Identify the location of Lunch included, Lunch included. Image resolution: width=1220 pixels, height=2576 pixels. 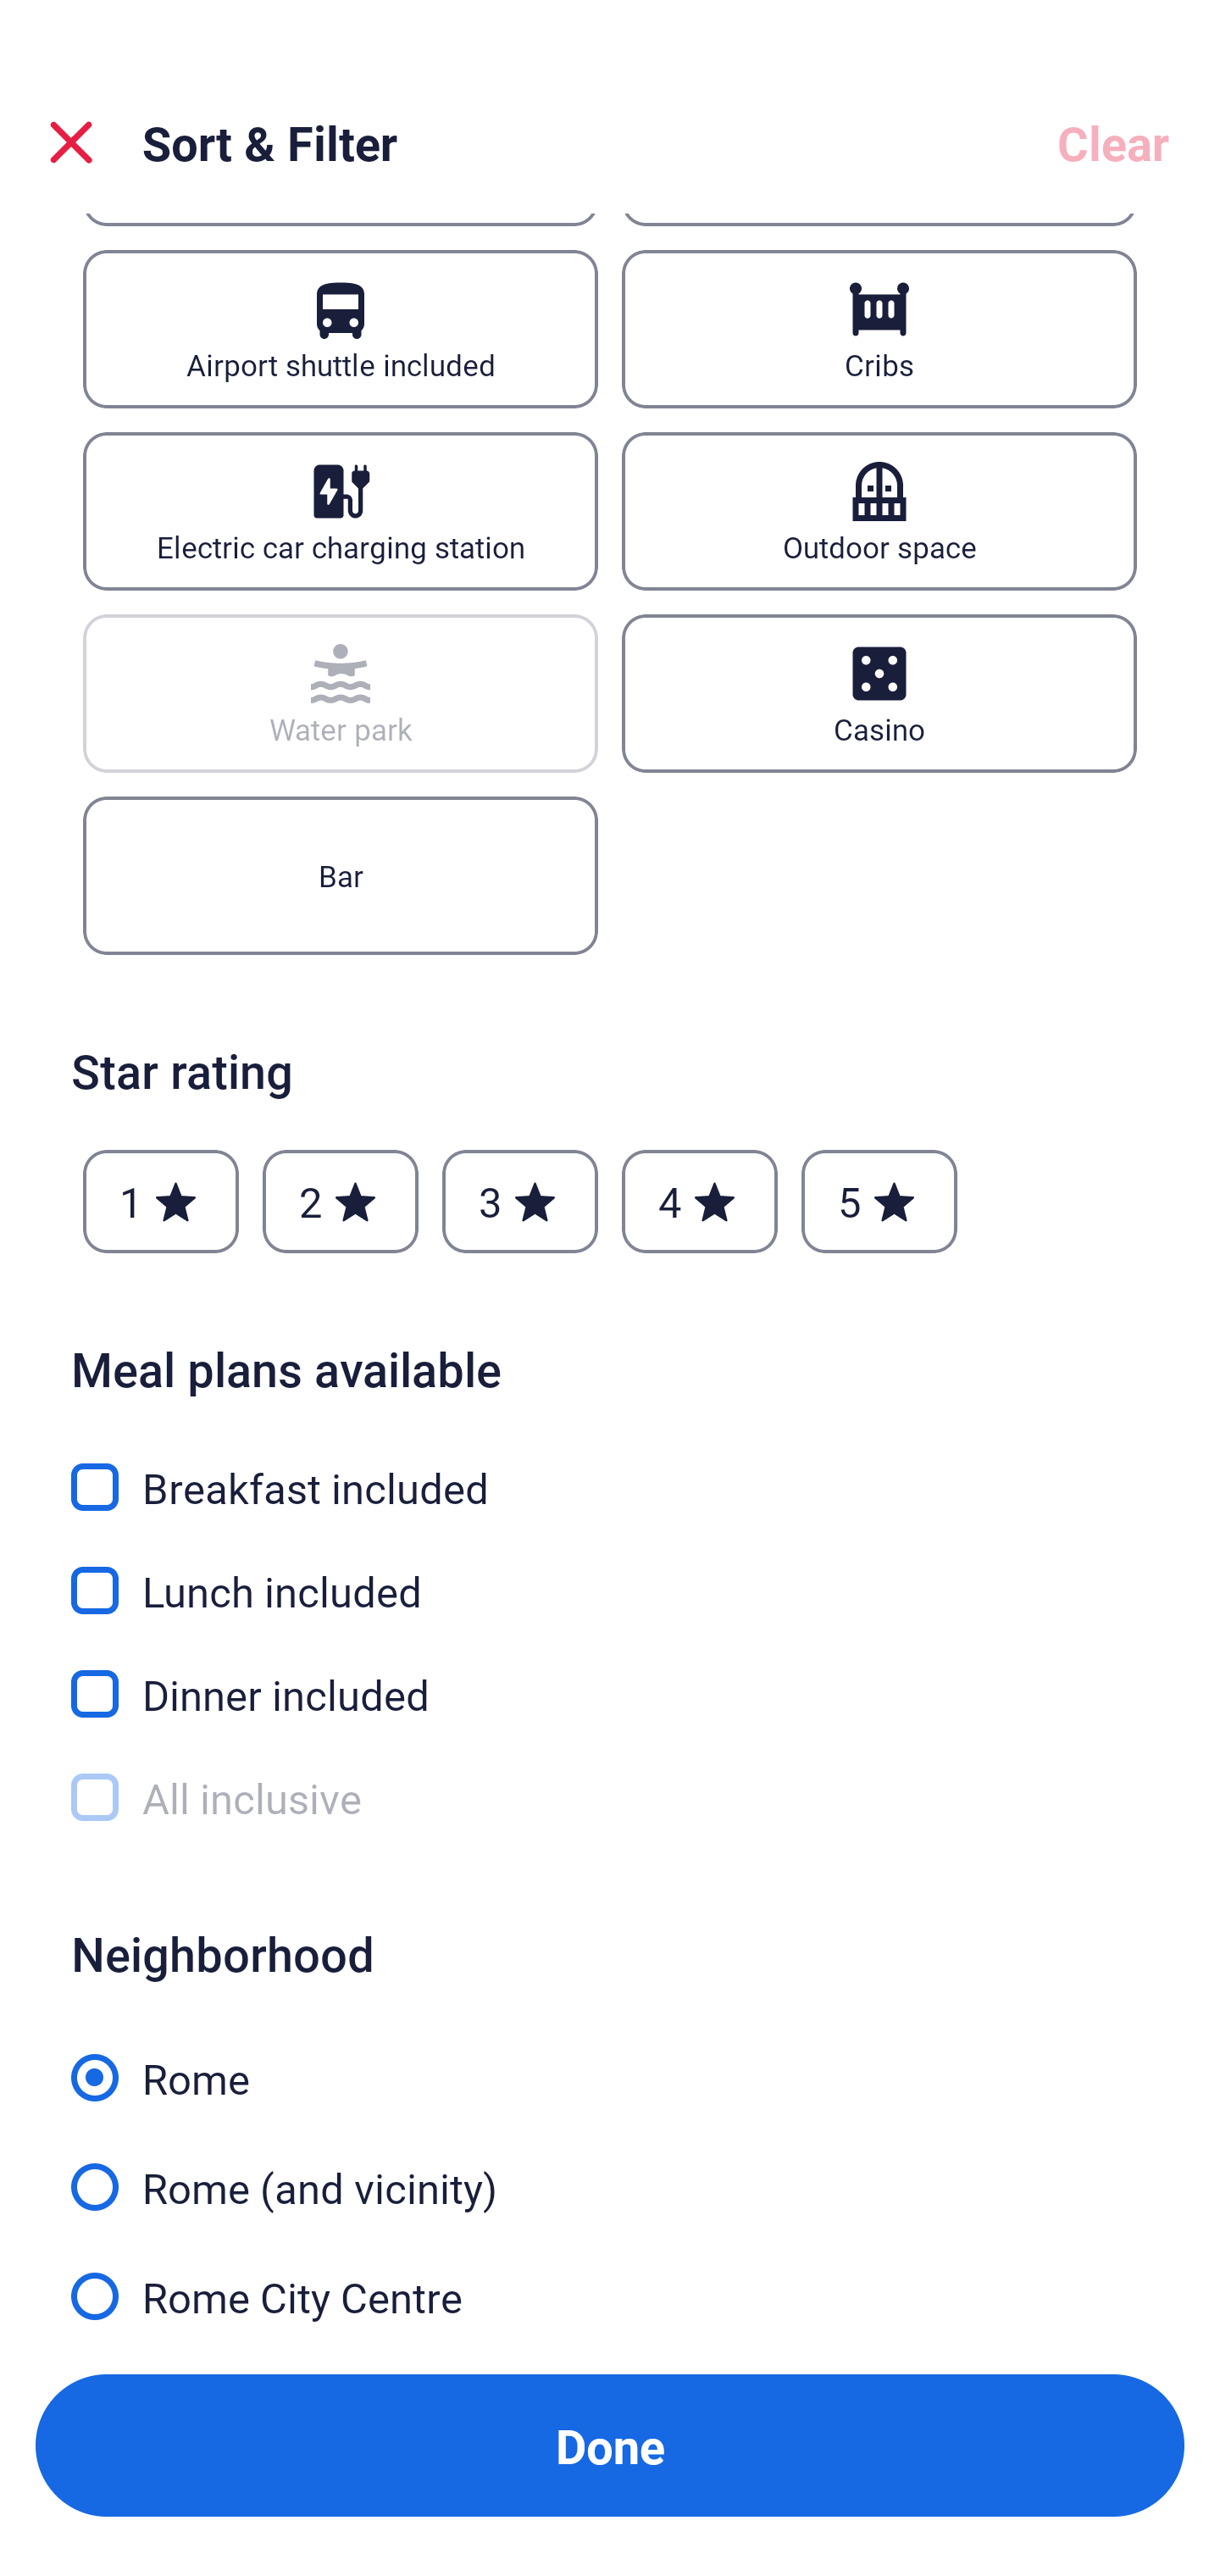
(610, 1571).